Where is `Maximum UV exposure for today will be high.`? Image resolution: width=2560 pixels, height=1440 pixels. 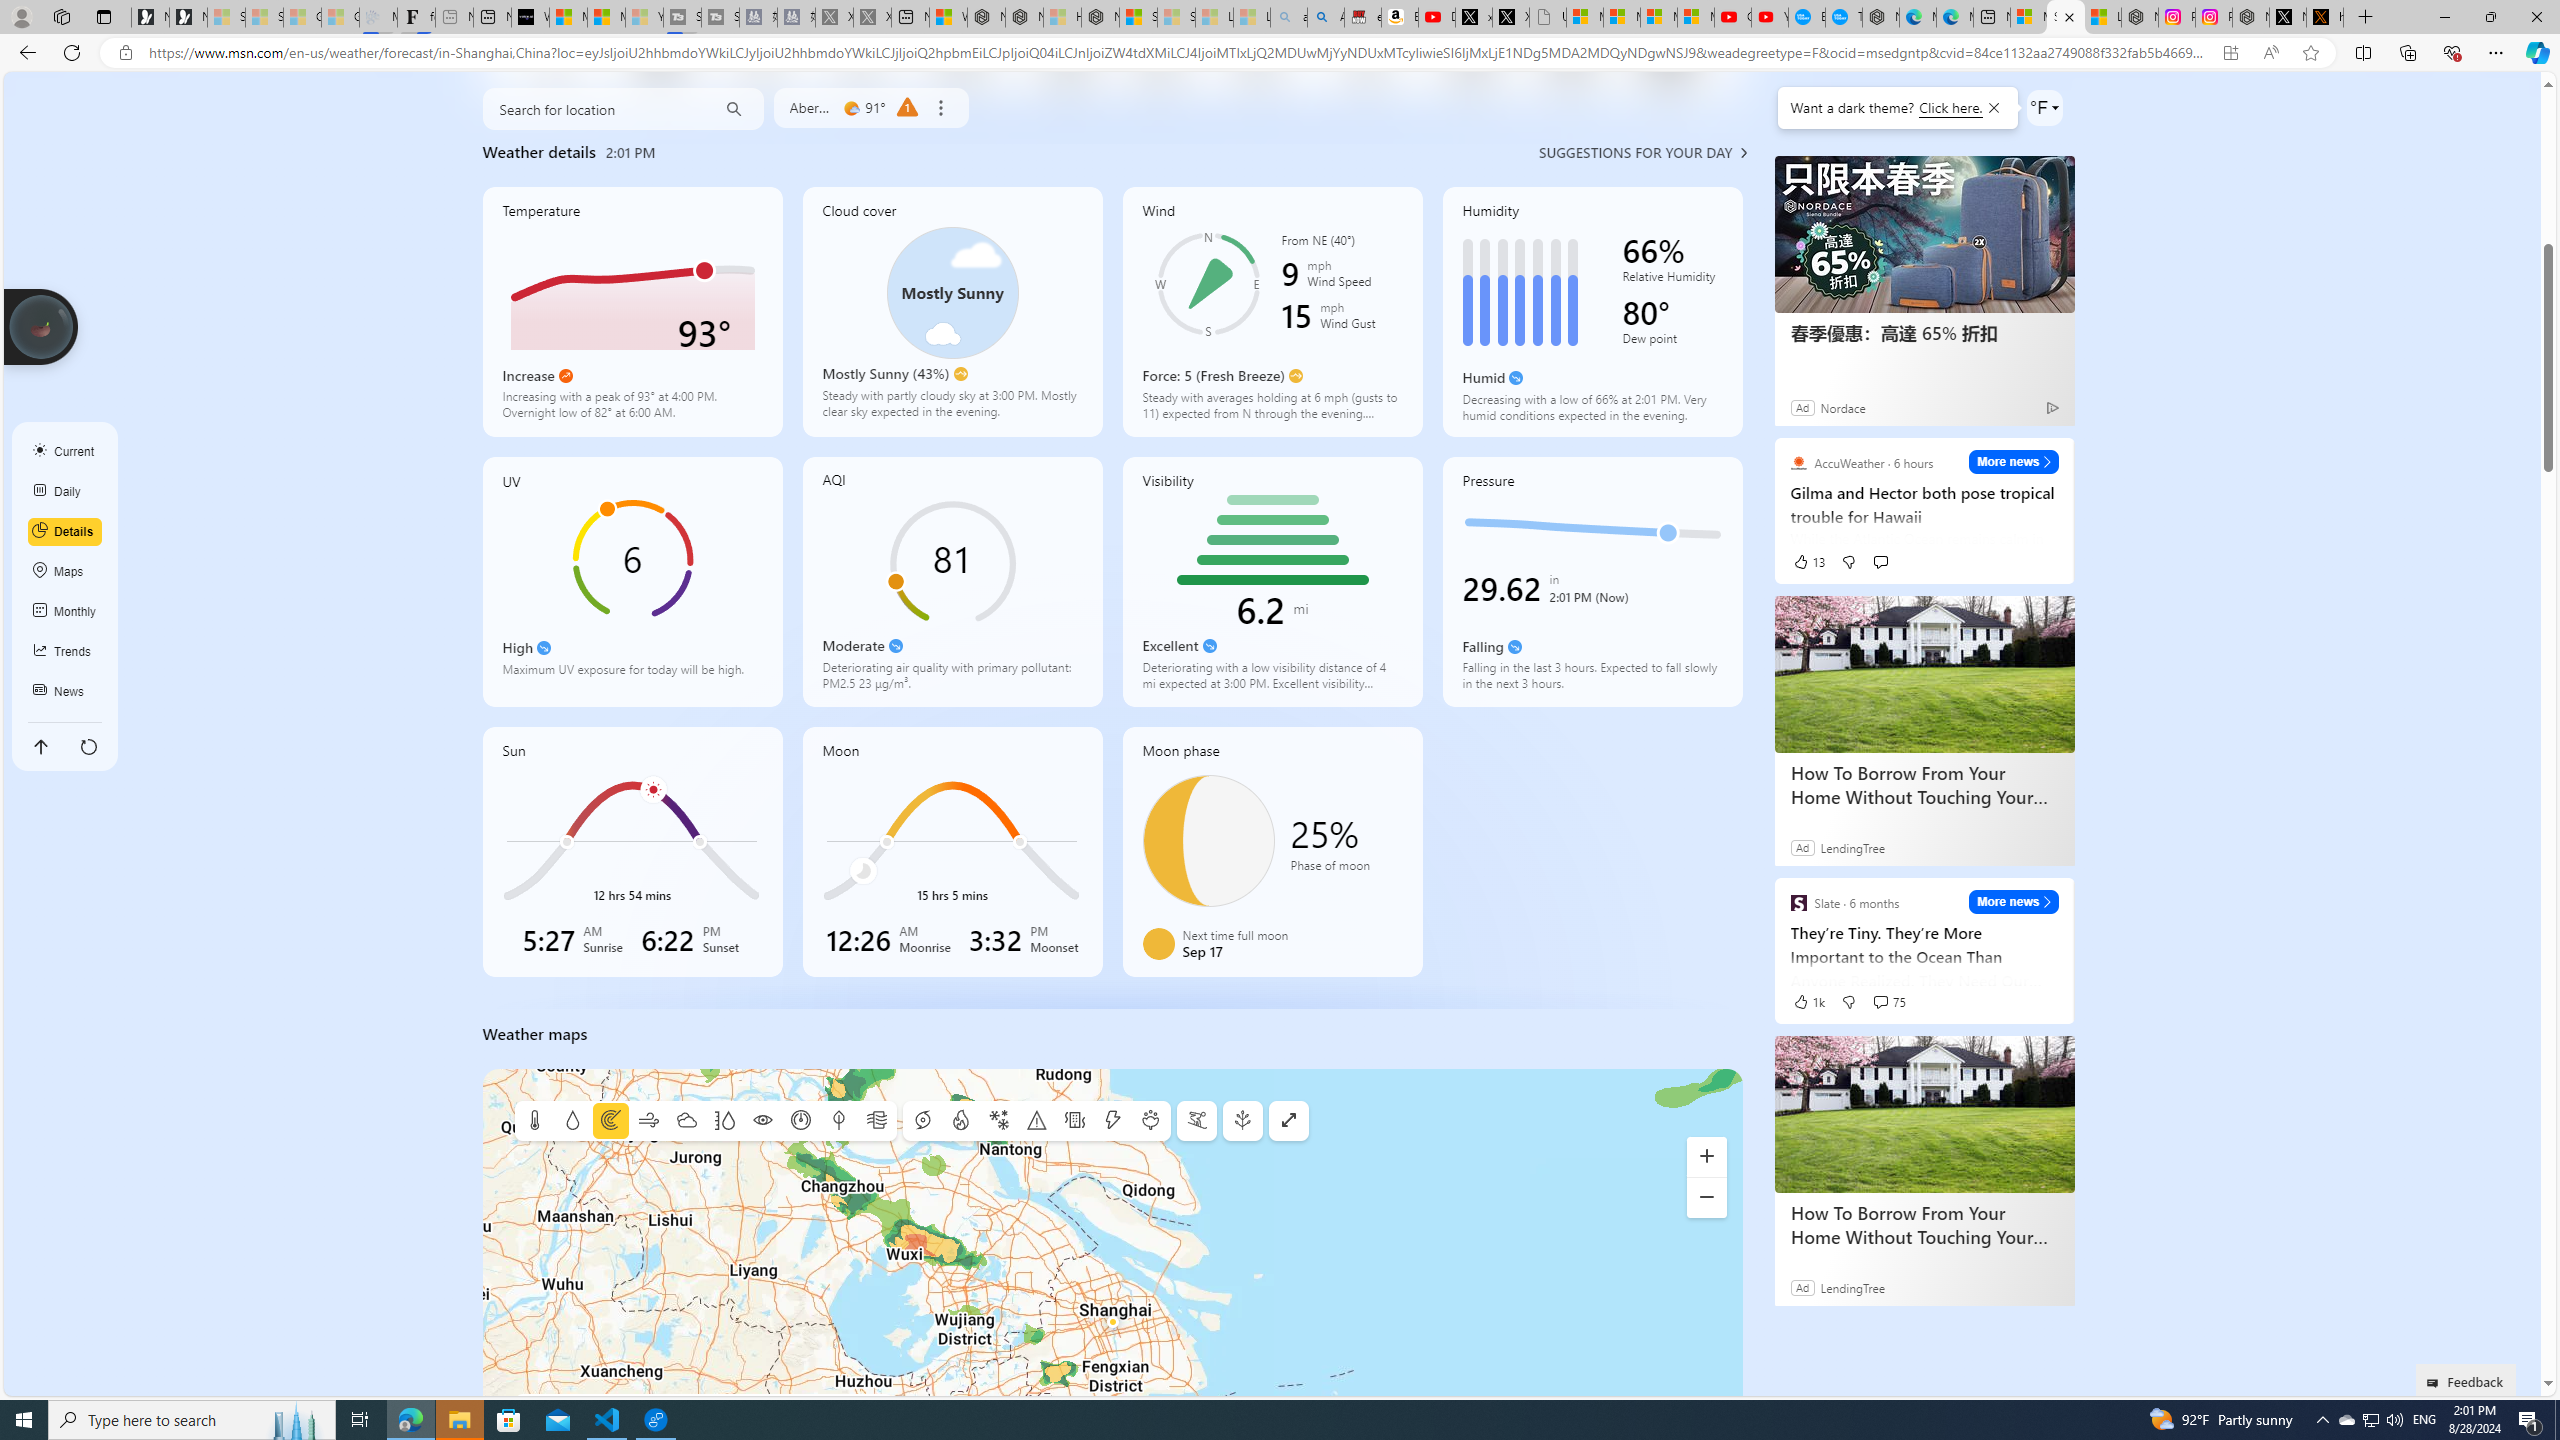 Maximum UV exposure for today will be high. is located at coordinates (632, 676).